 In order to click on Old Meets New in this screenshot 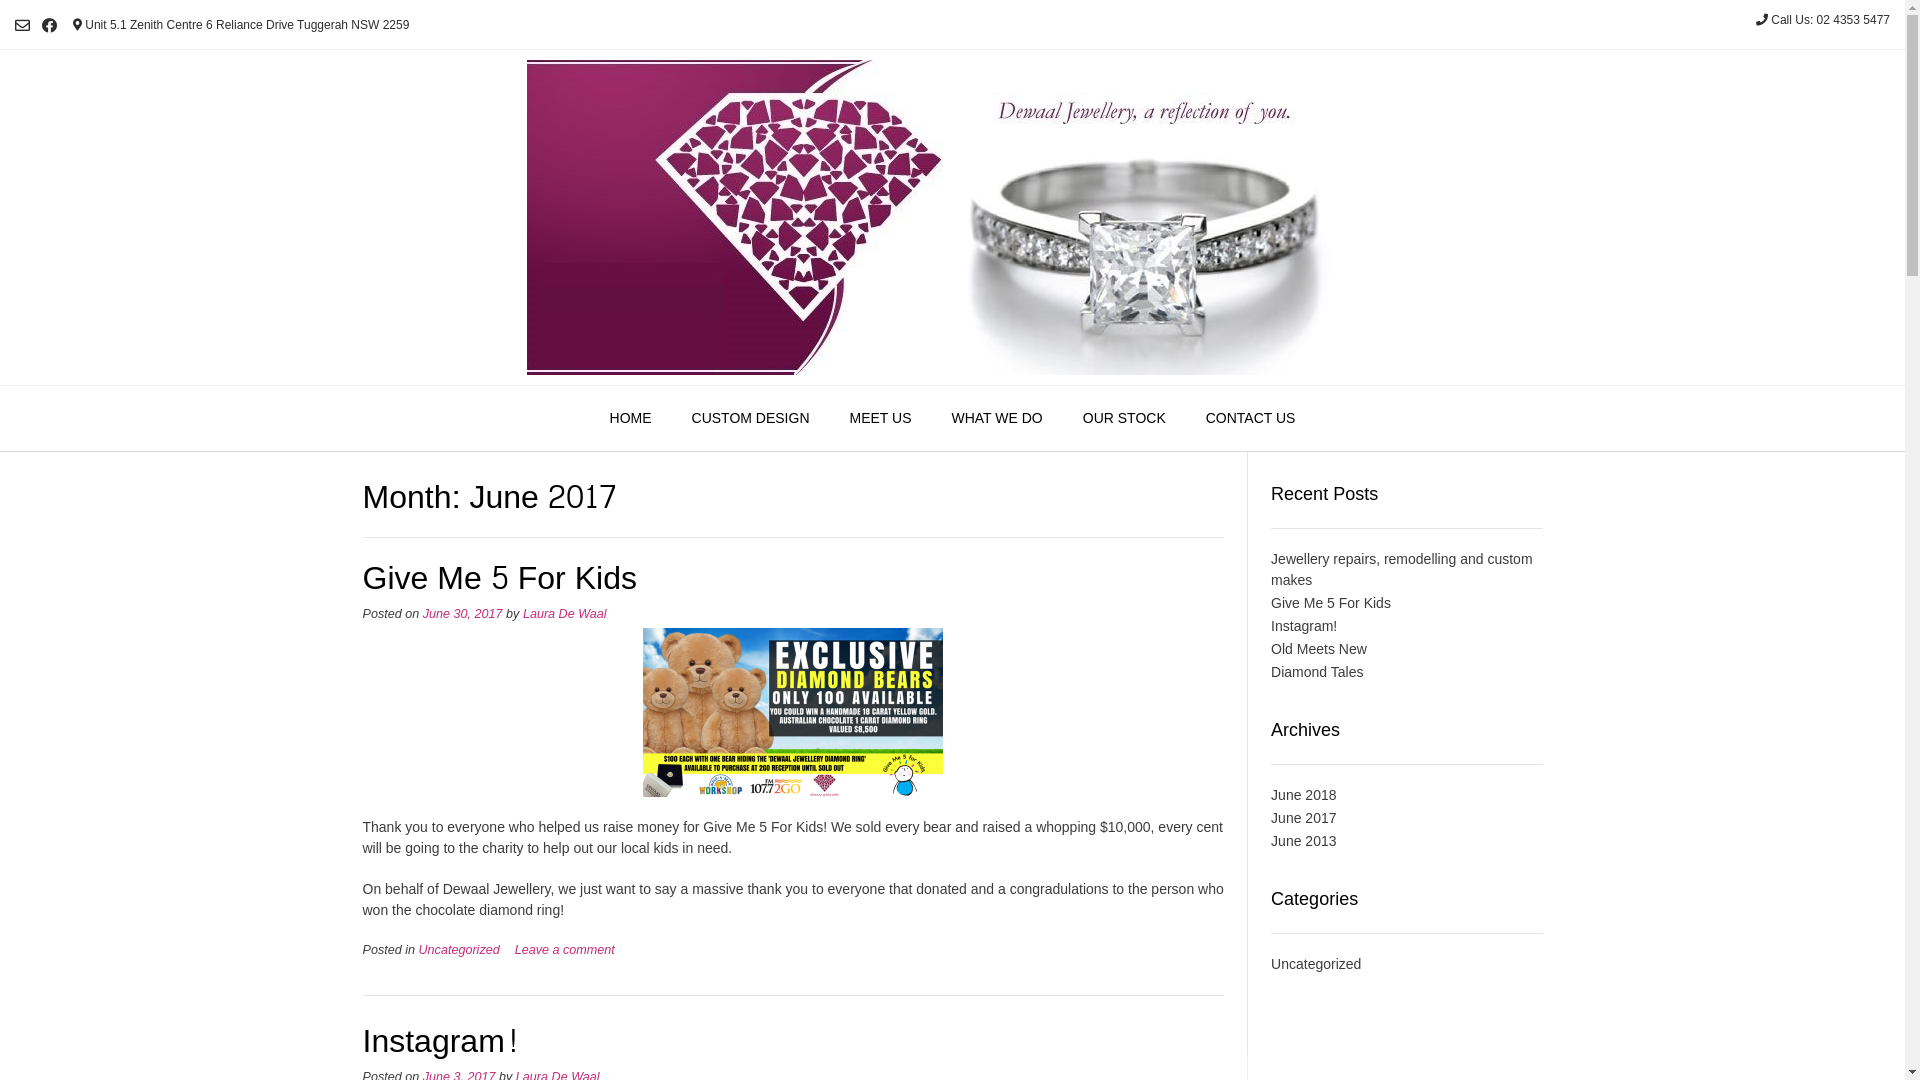, I will do `click(1319, 649)`.